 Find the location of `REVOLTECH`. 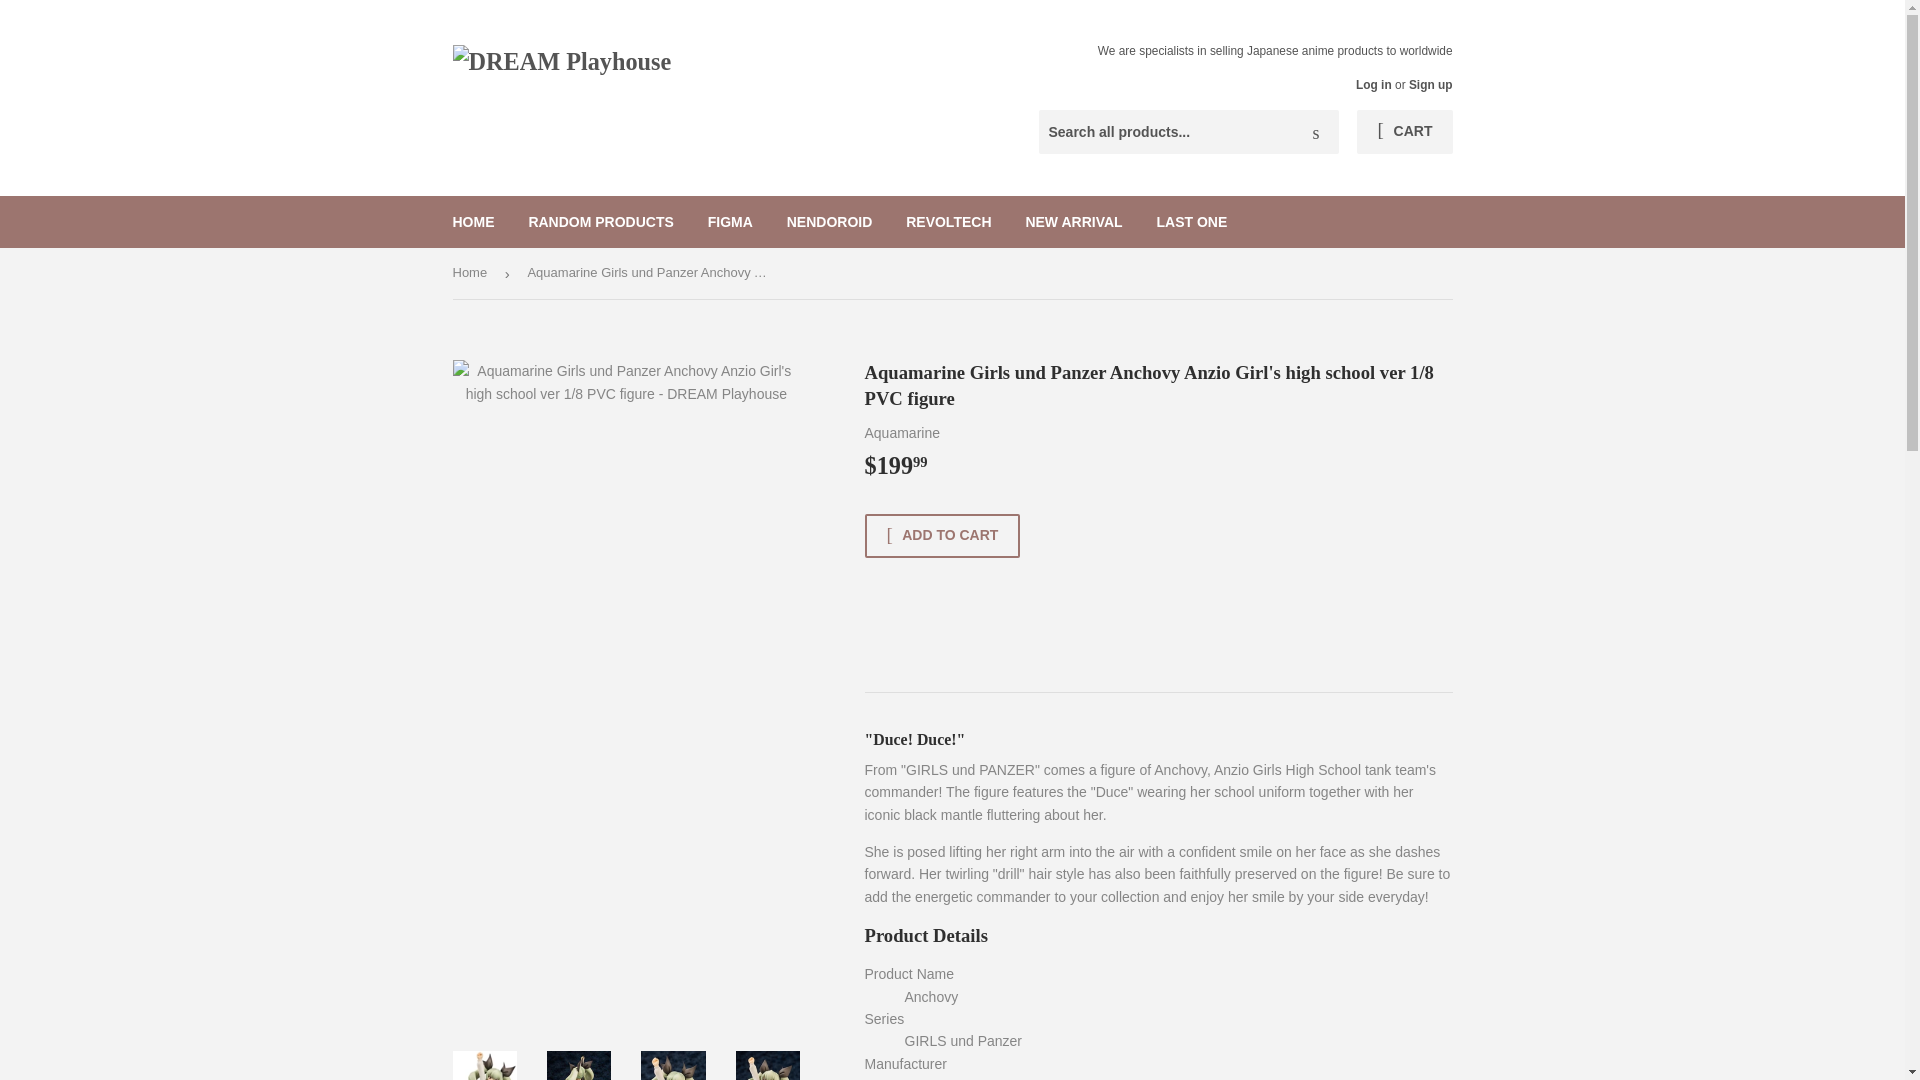

REVOLTECH is located at coordinates (948, 222).